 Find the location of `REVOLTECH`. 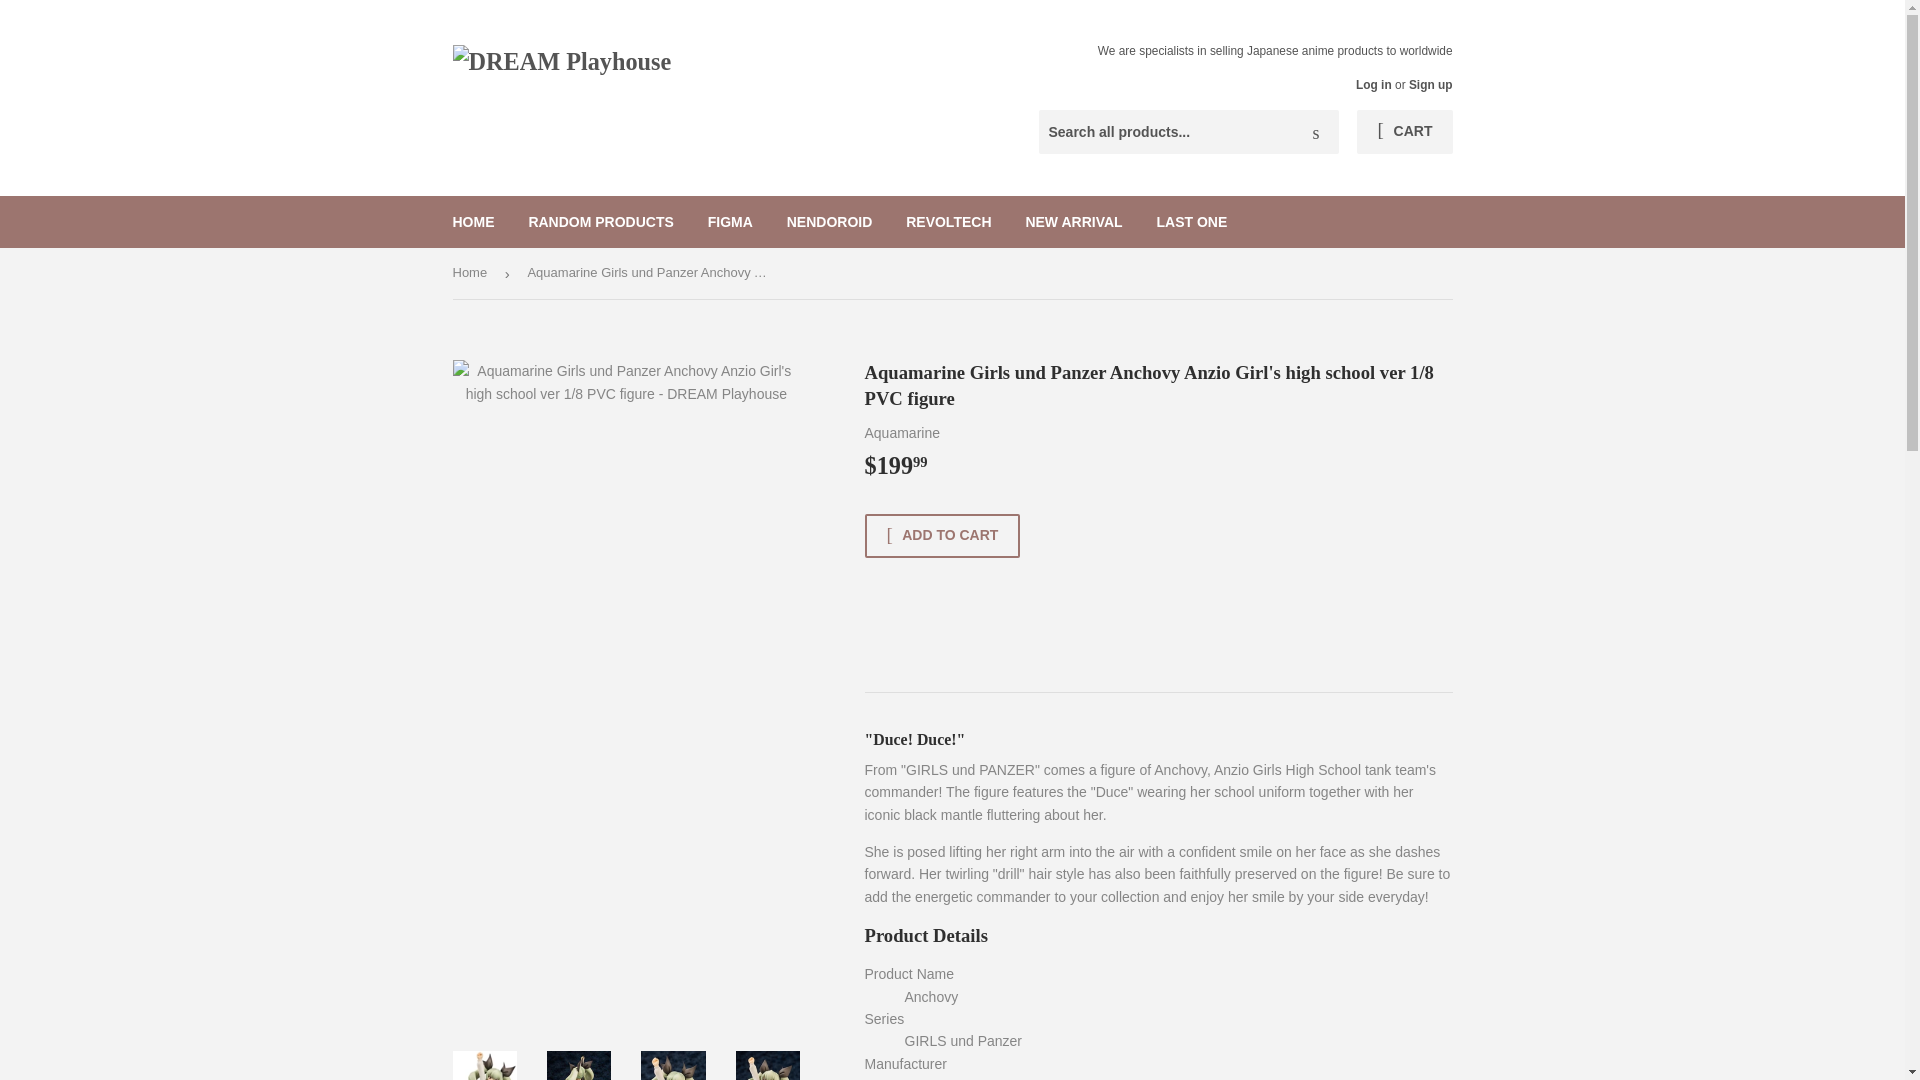

REVOLTECH is located at coordinates (948, 222).